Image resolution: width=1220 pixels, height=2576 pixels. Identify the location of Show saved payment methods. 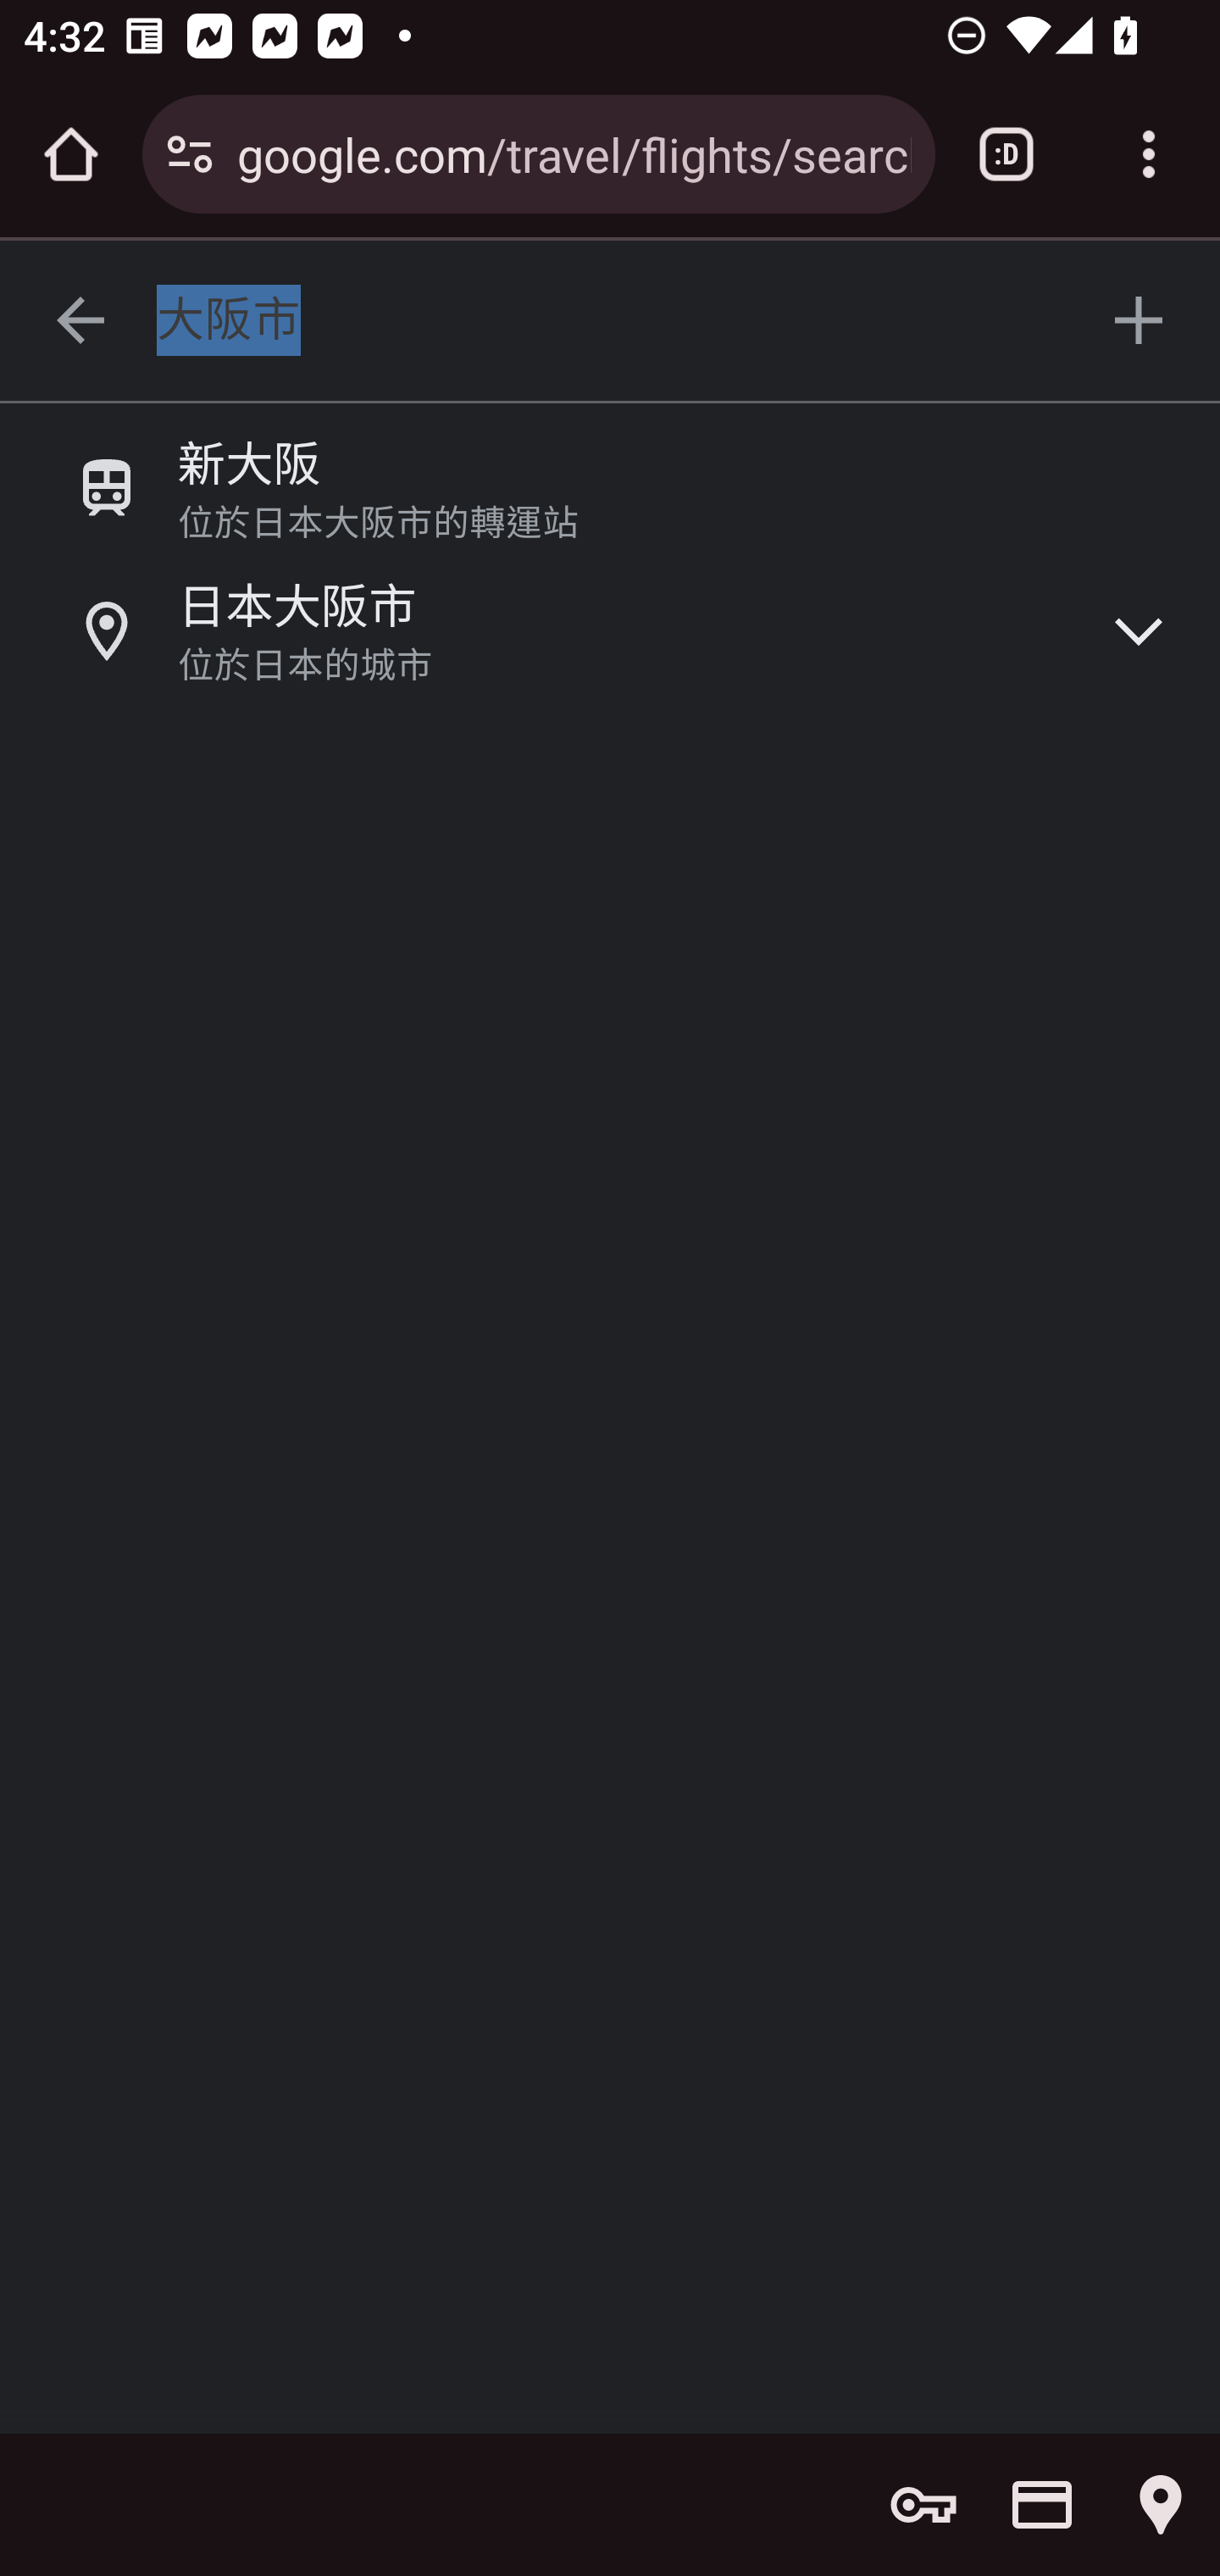
(1042, 2505).